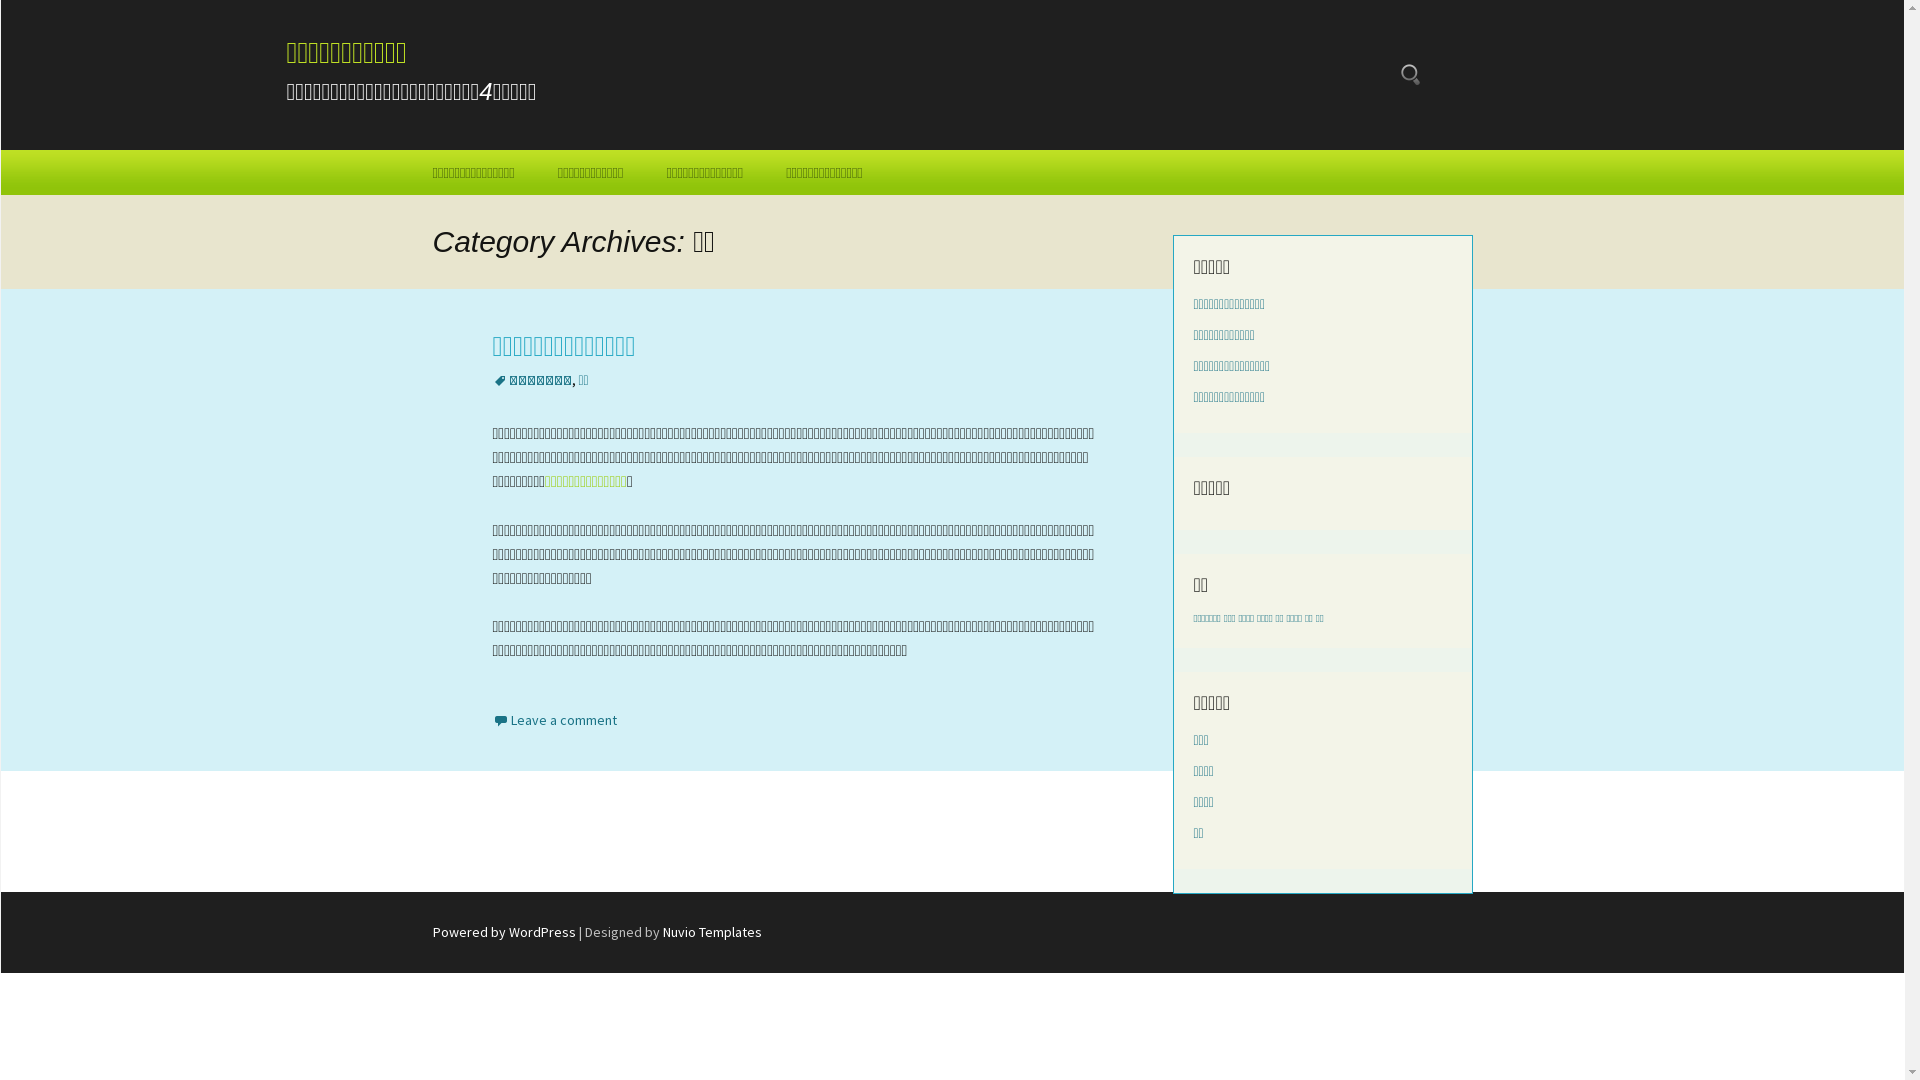  I want to click on Nuvio Templates, so click(712, 932).